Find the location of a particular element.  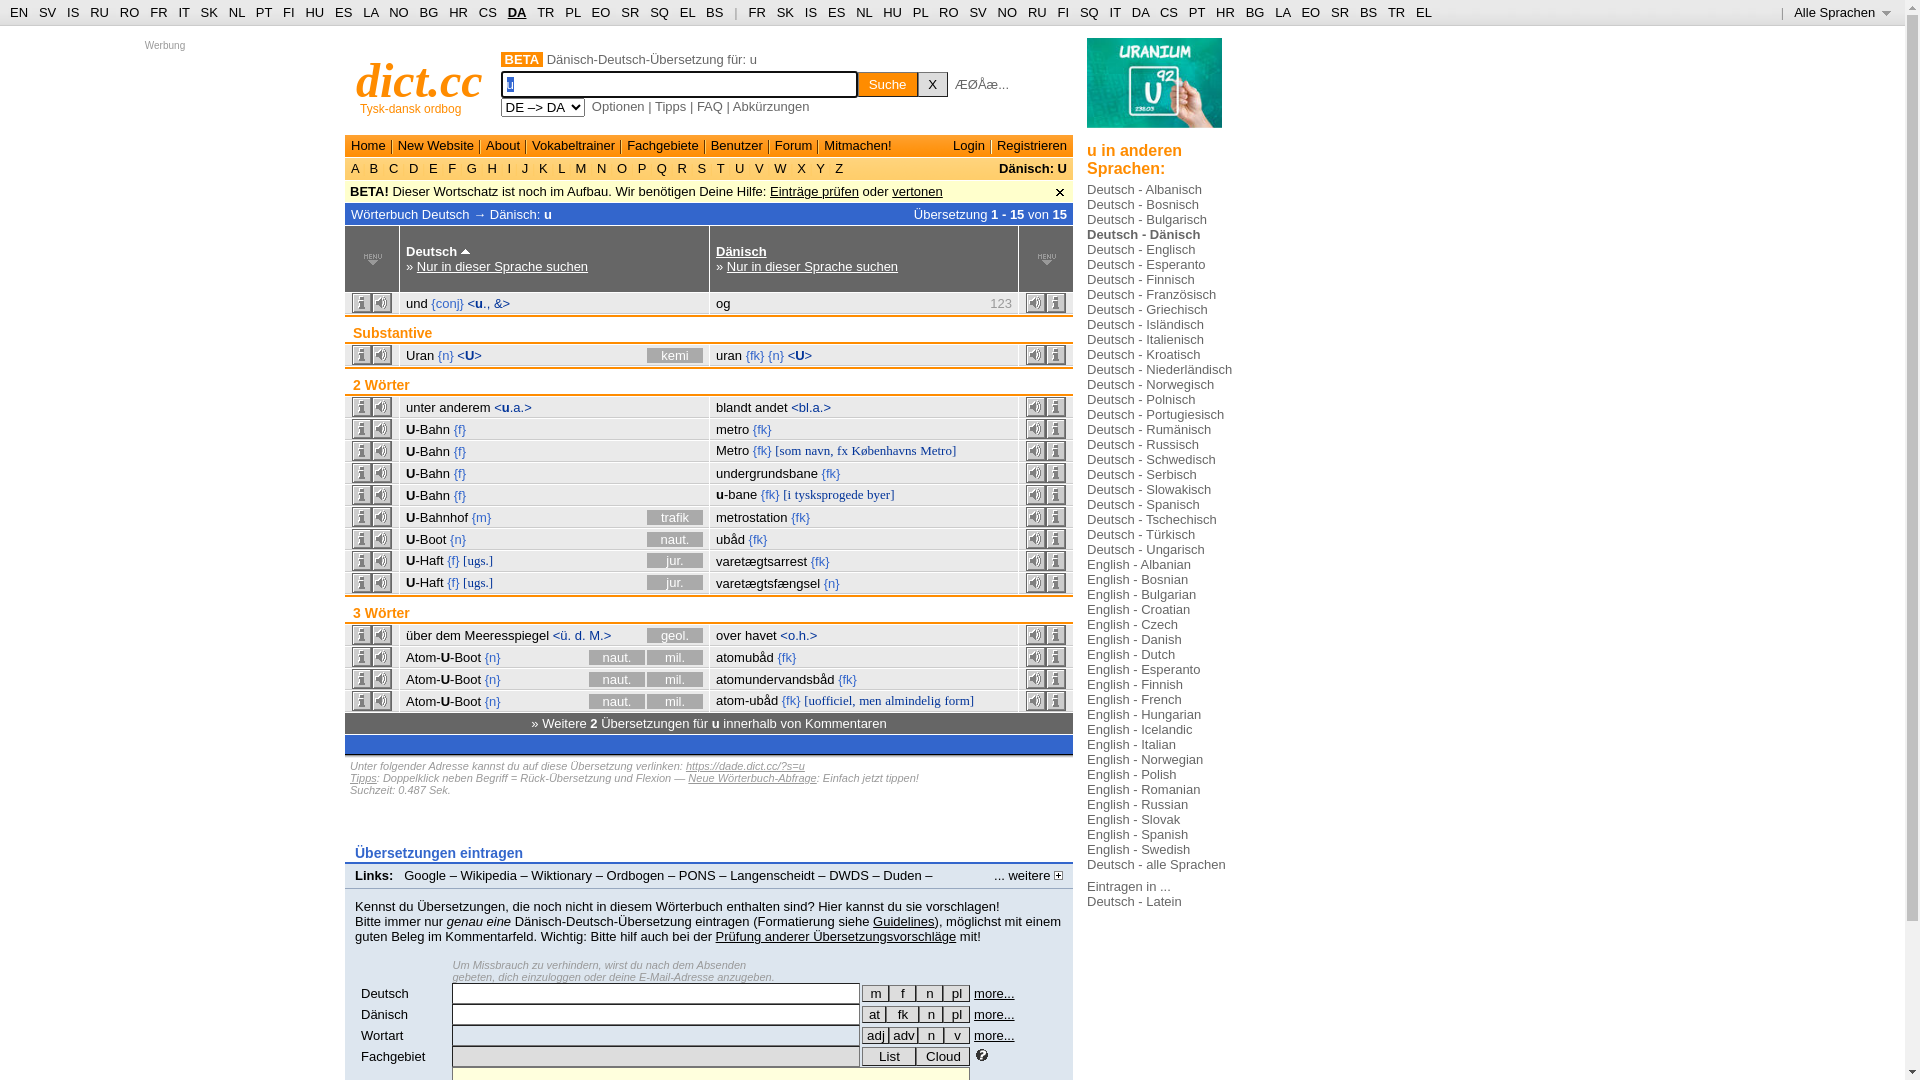

SQ is located at coordinates (660, 12).